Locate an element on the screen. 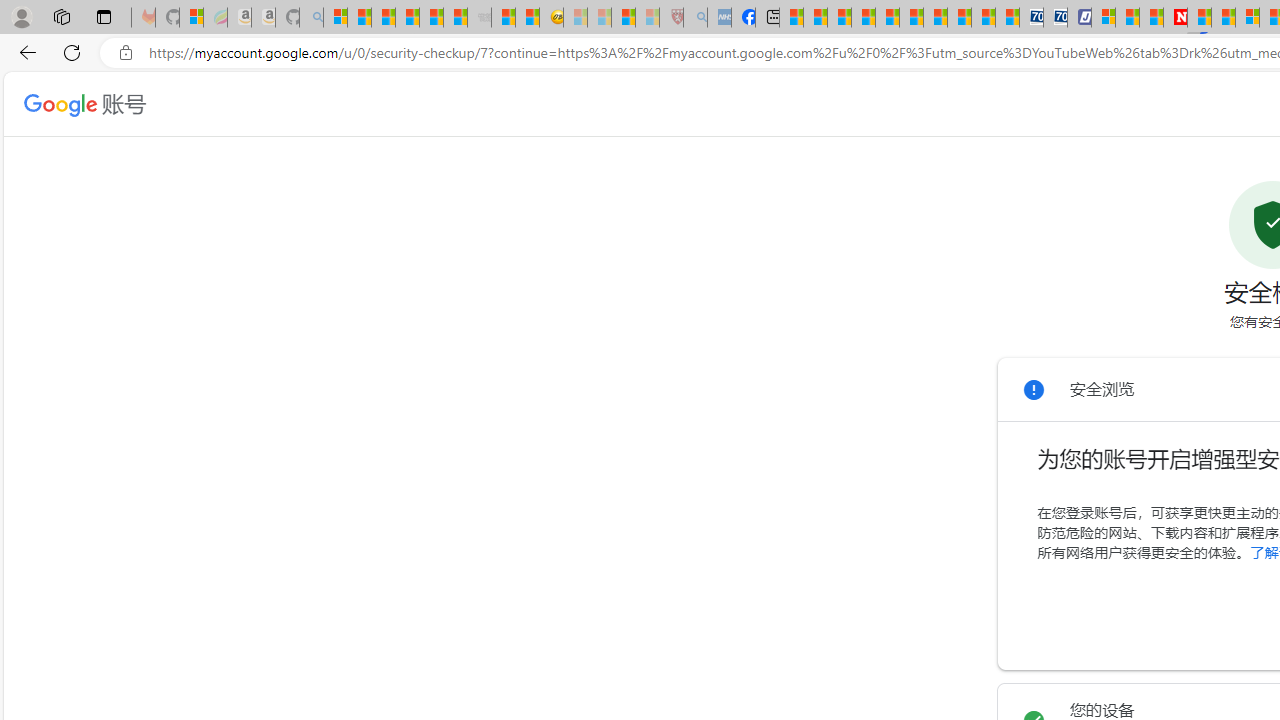 This screenshot has width=1280, height=720. New Report Confirms 2023 Was Record Hot | Watch is located at coordinates (430, 18).